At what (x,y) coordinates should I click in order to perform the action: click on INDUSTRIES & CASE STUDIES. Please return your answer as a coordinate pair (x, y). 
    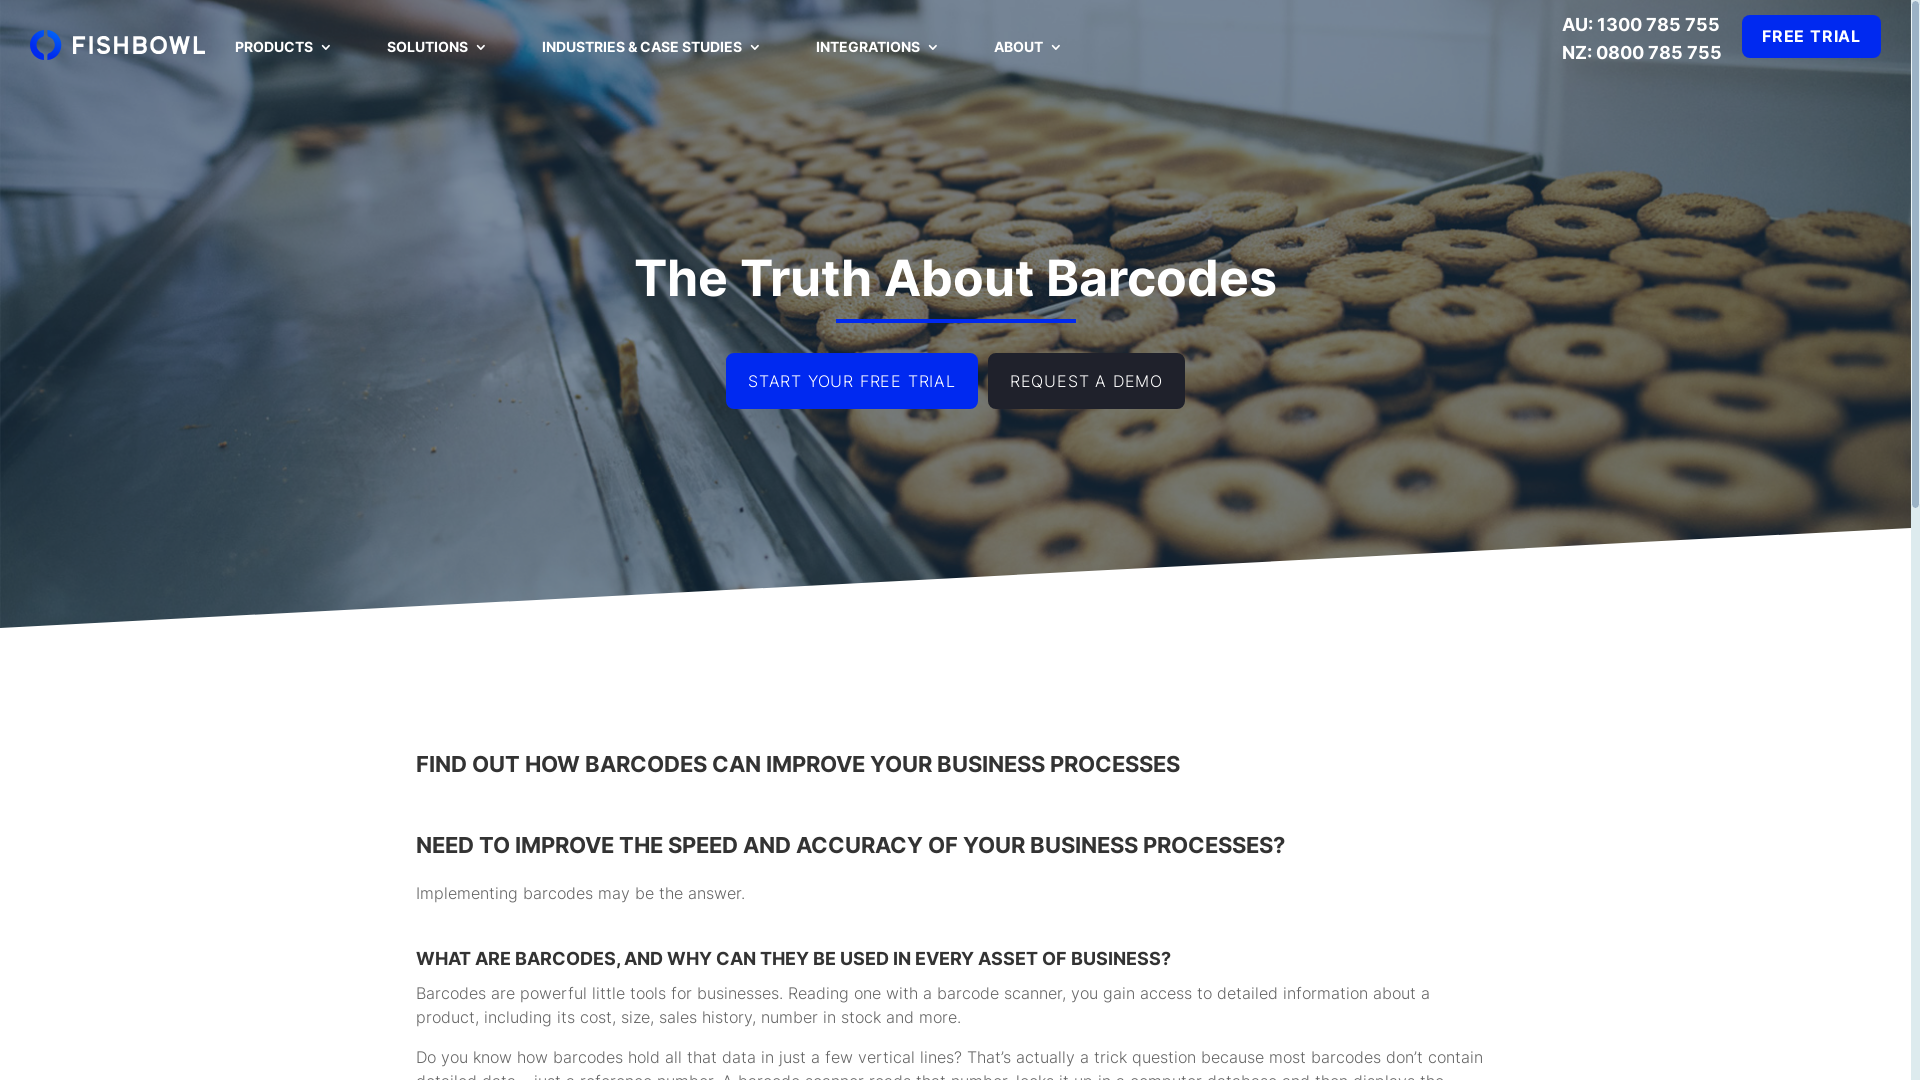
    Looking at the image, I should click on (652, 60).